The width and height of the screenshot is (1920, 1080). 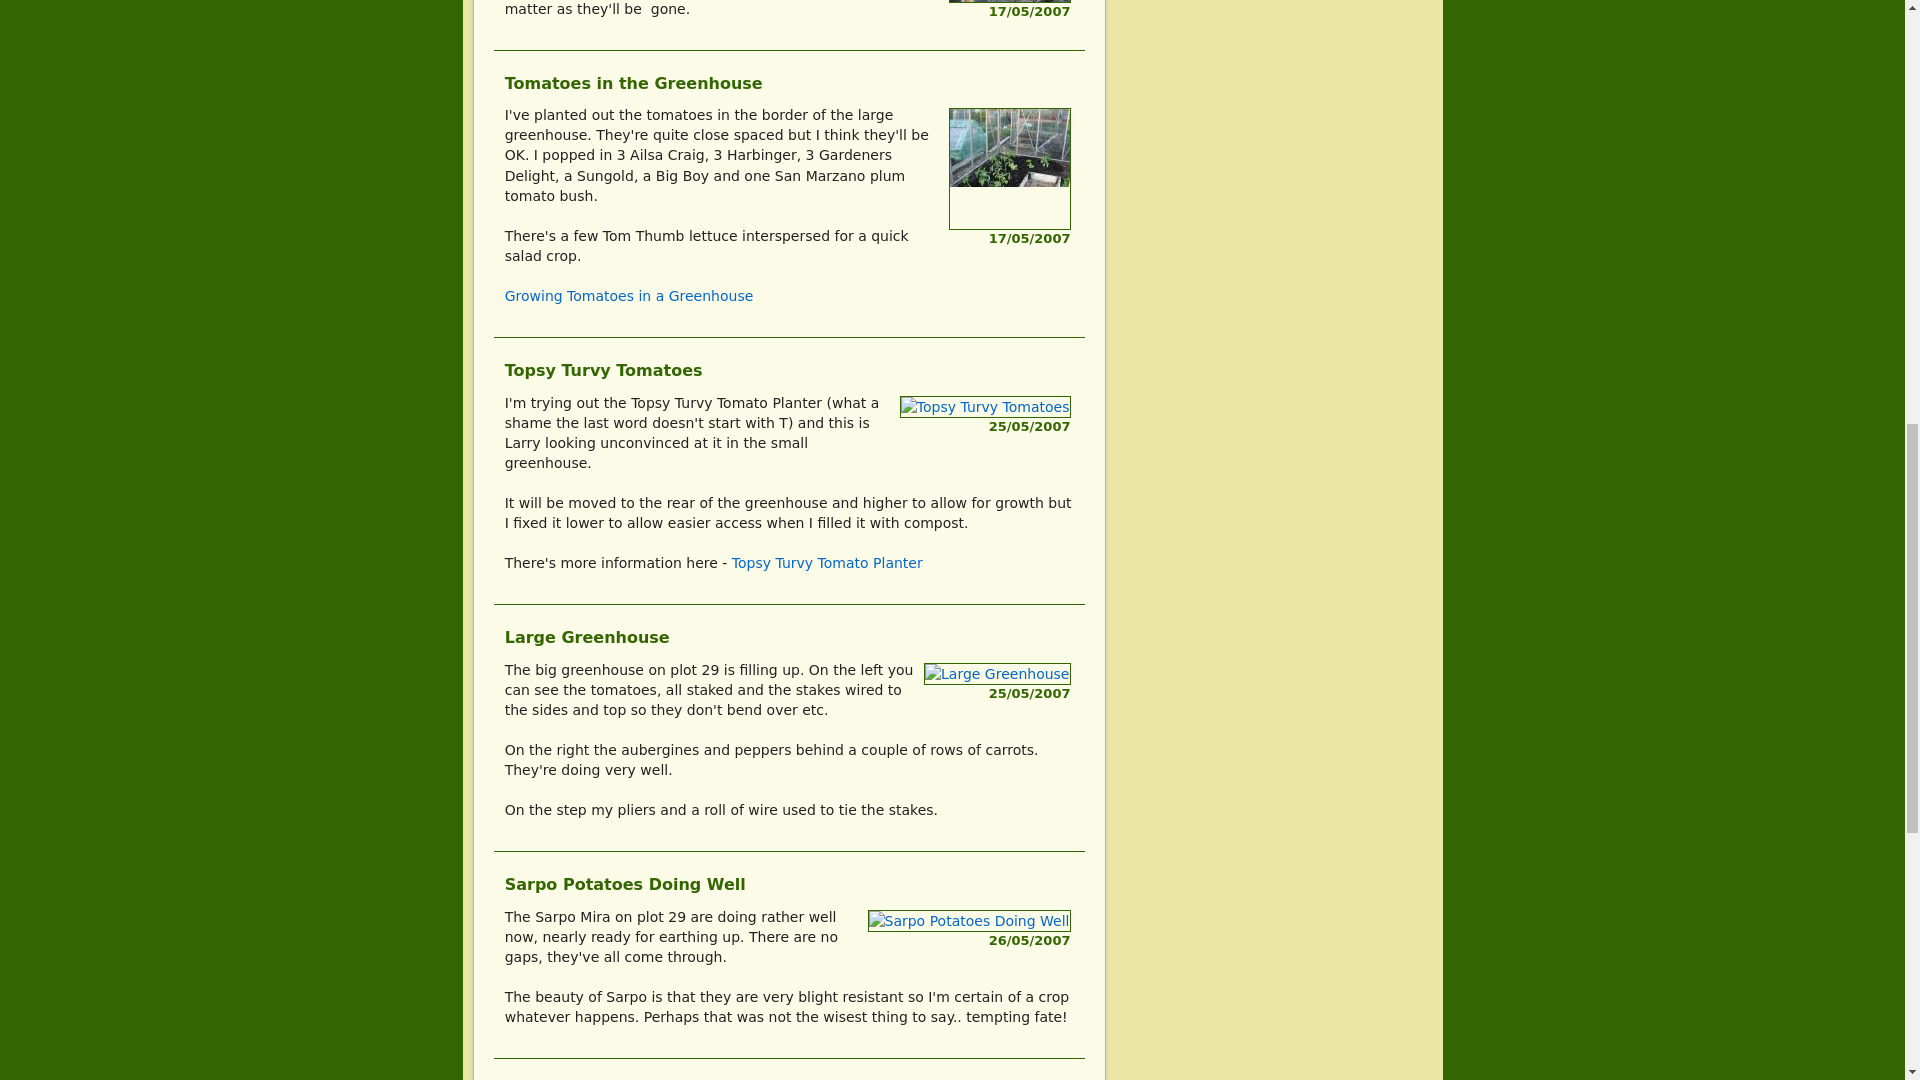 I want to click on Sarpo Potatoes Doing Well, so click(x=969, y=921).